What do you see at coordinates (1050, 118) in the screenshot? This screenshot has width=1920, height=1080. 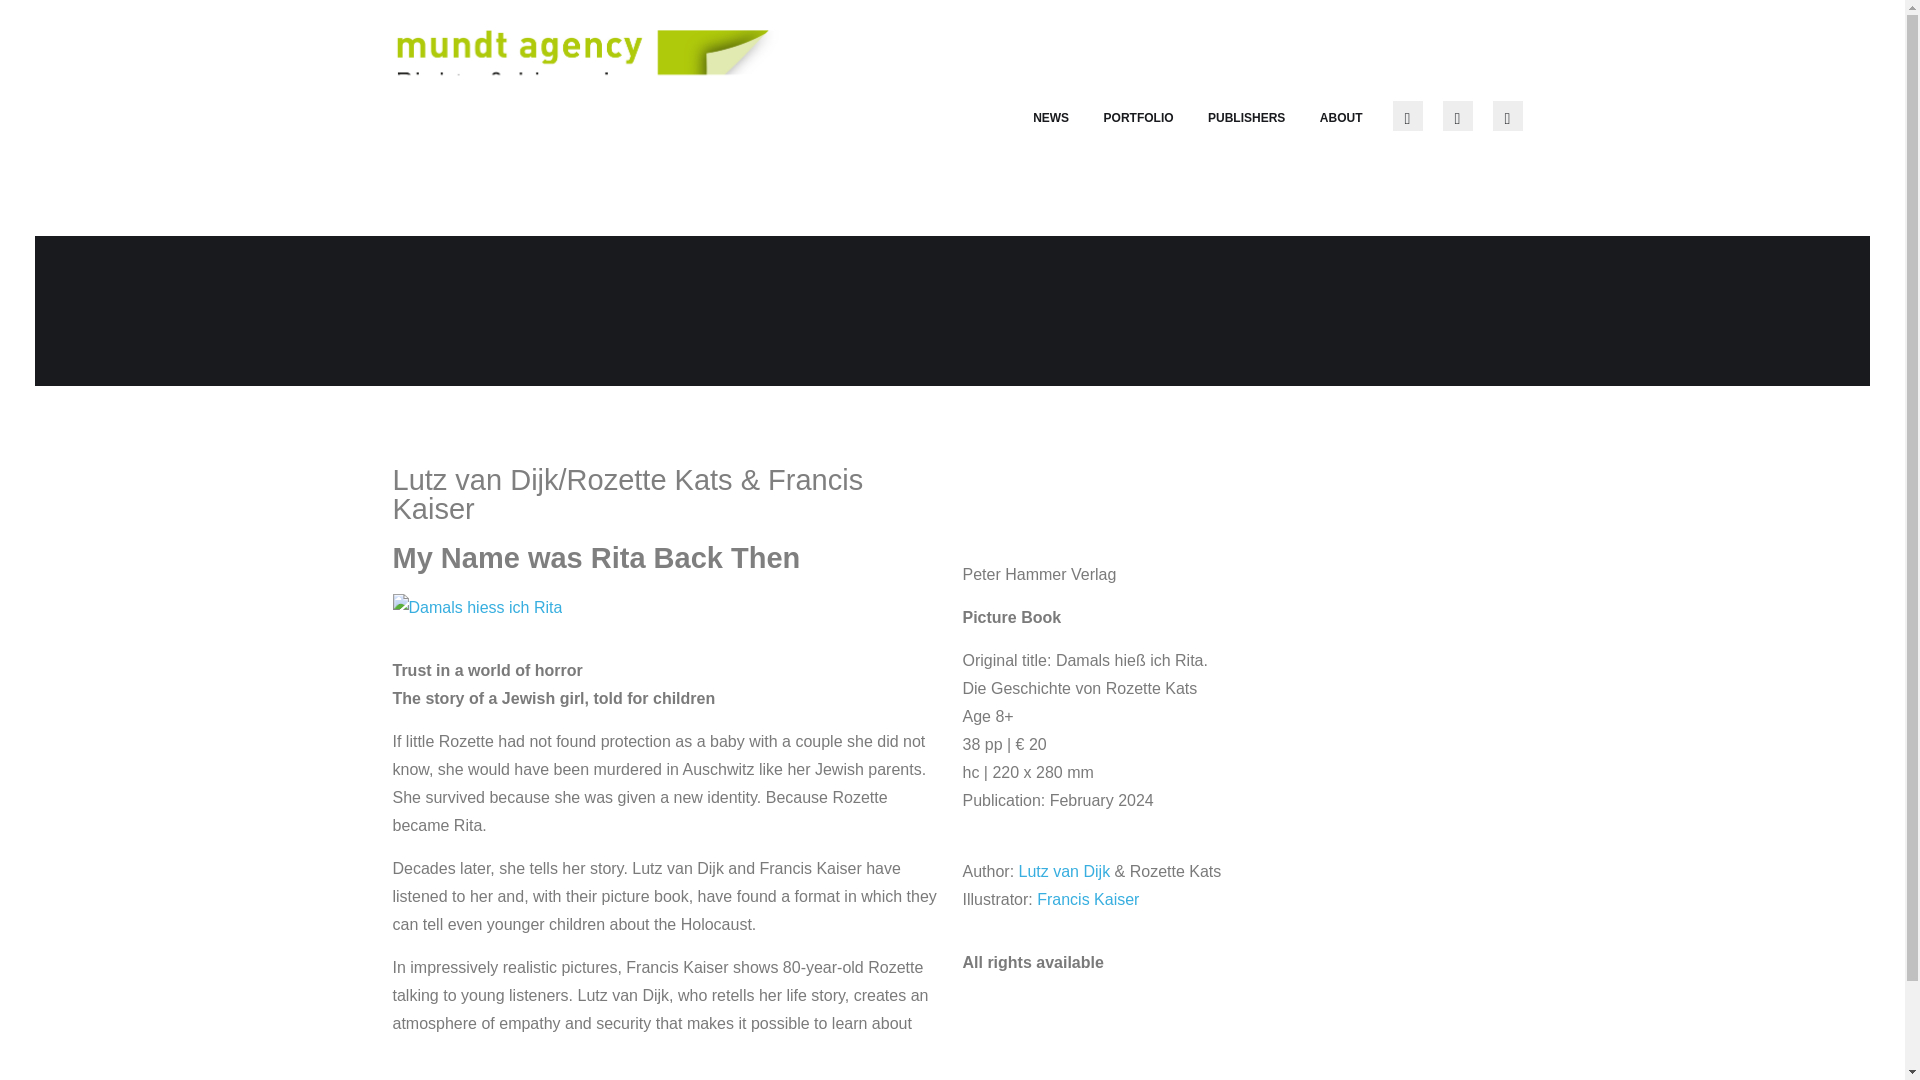 I see `NEWS` at bounding box center [1050, 118].